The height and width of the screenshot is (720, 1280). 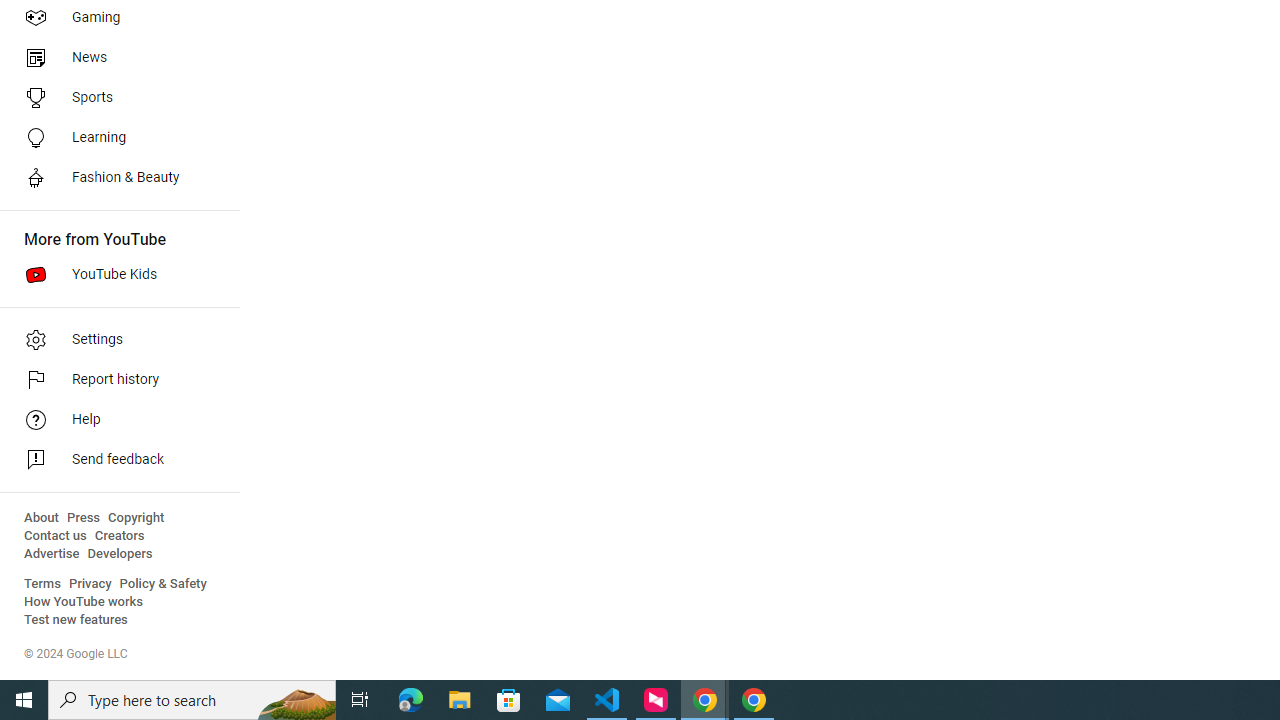 What do you see at coordinates (114, 178) in the screenshot?
I see `Fashion & Beauty` at bounding box center [114, 178].